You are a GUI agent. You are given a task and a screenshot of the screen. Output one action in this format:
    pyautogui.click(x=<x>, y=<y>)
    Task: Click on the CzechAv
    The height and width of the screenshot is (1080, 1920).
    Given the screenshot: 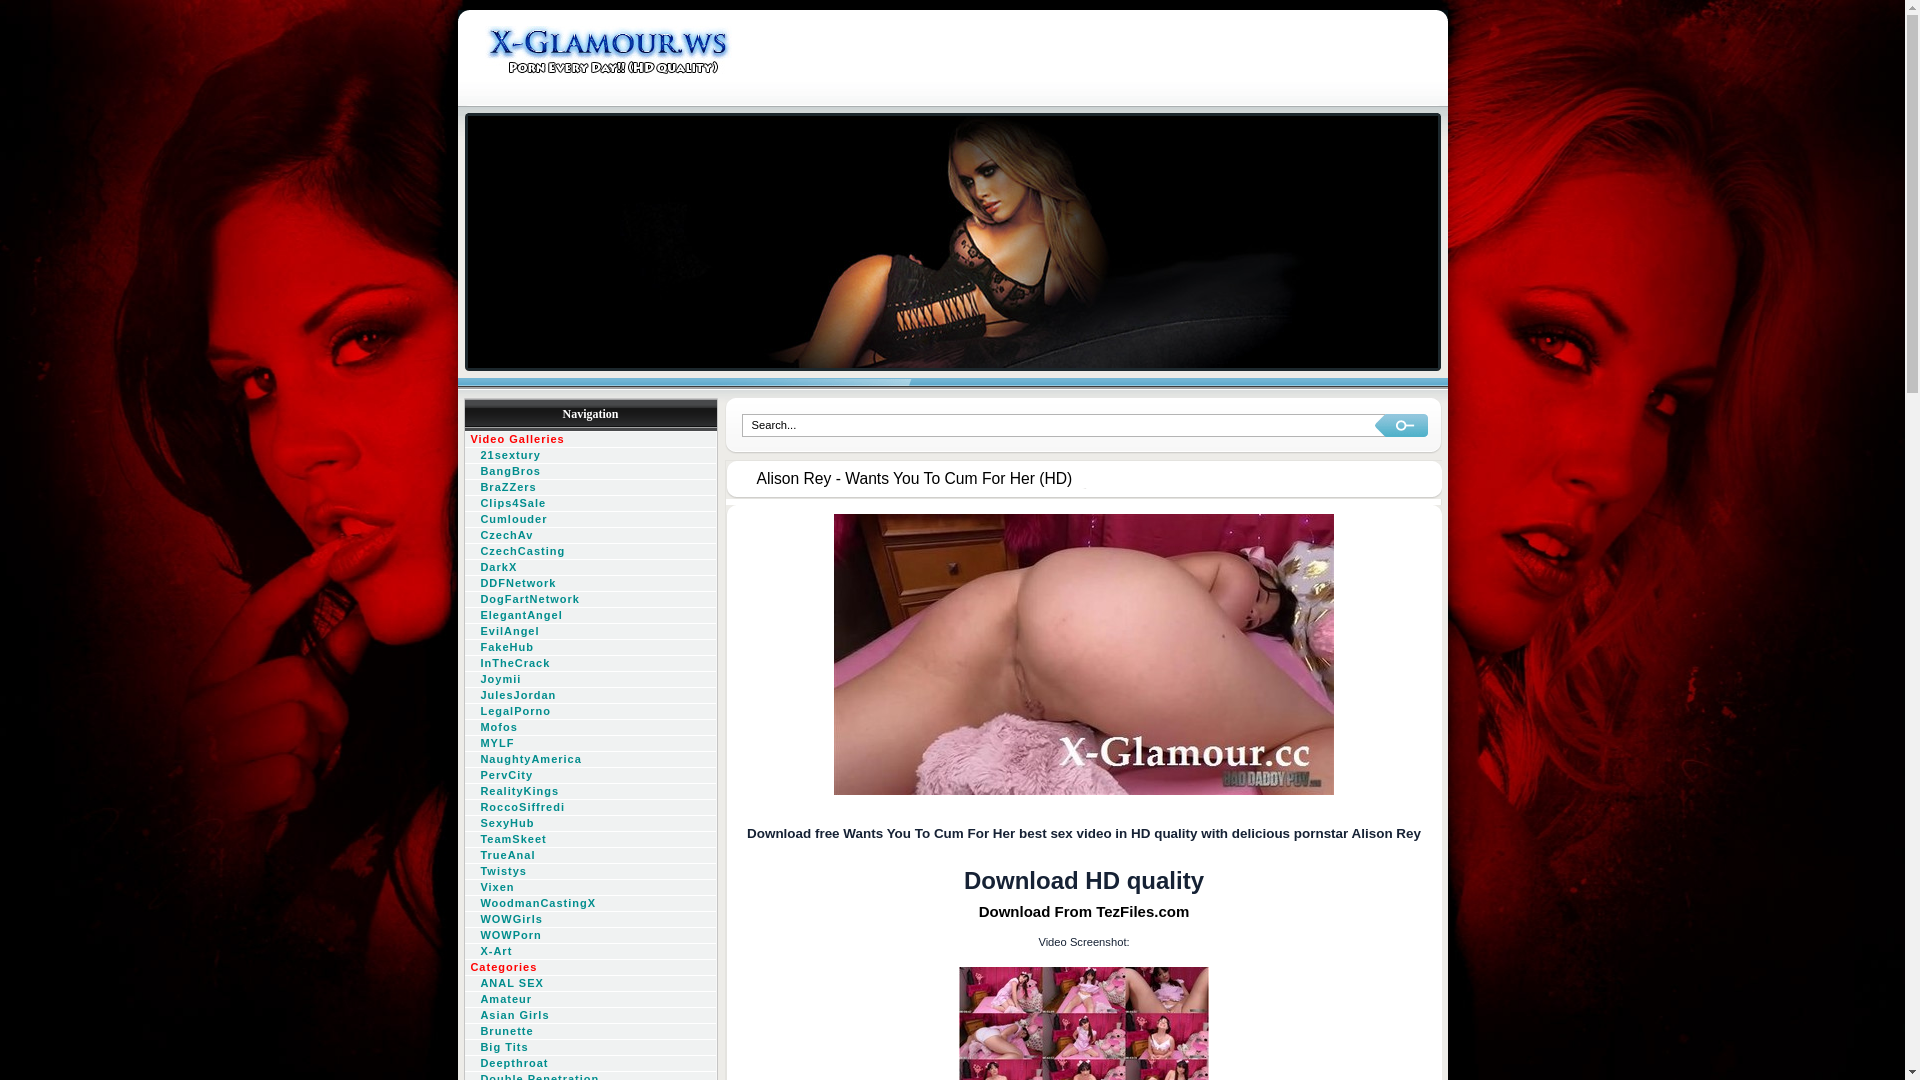 What is the action you would take?
    pyautogui.click(x=590, y=536)
    